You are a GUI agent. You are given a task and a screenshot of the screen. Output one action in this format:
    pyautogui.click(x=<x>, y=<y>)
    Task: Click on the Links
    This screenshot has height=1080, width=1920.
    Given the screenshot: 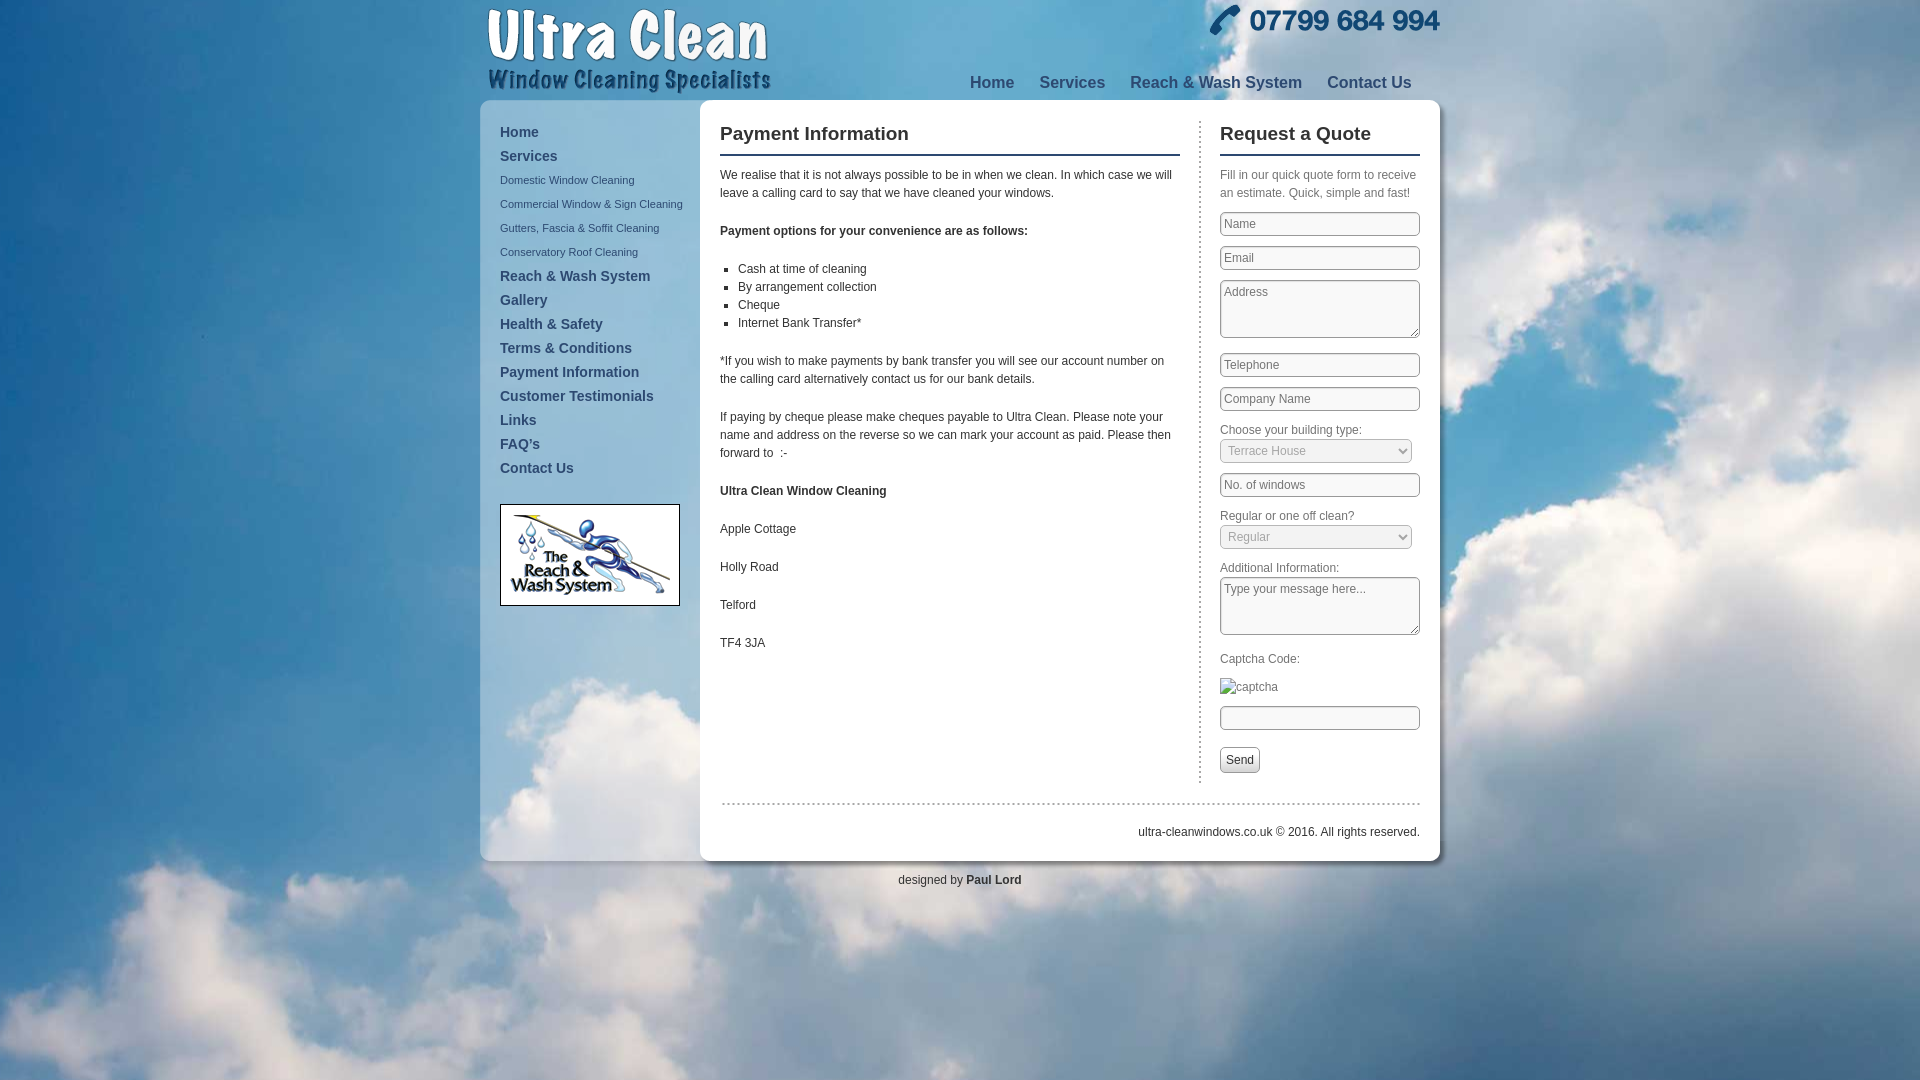 What is the action you would take?
    pyautogui.click(x=594, y=420)
    